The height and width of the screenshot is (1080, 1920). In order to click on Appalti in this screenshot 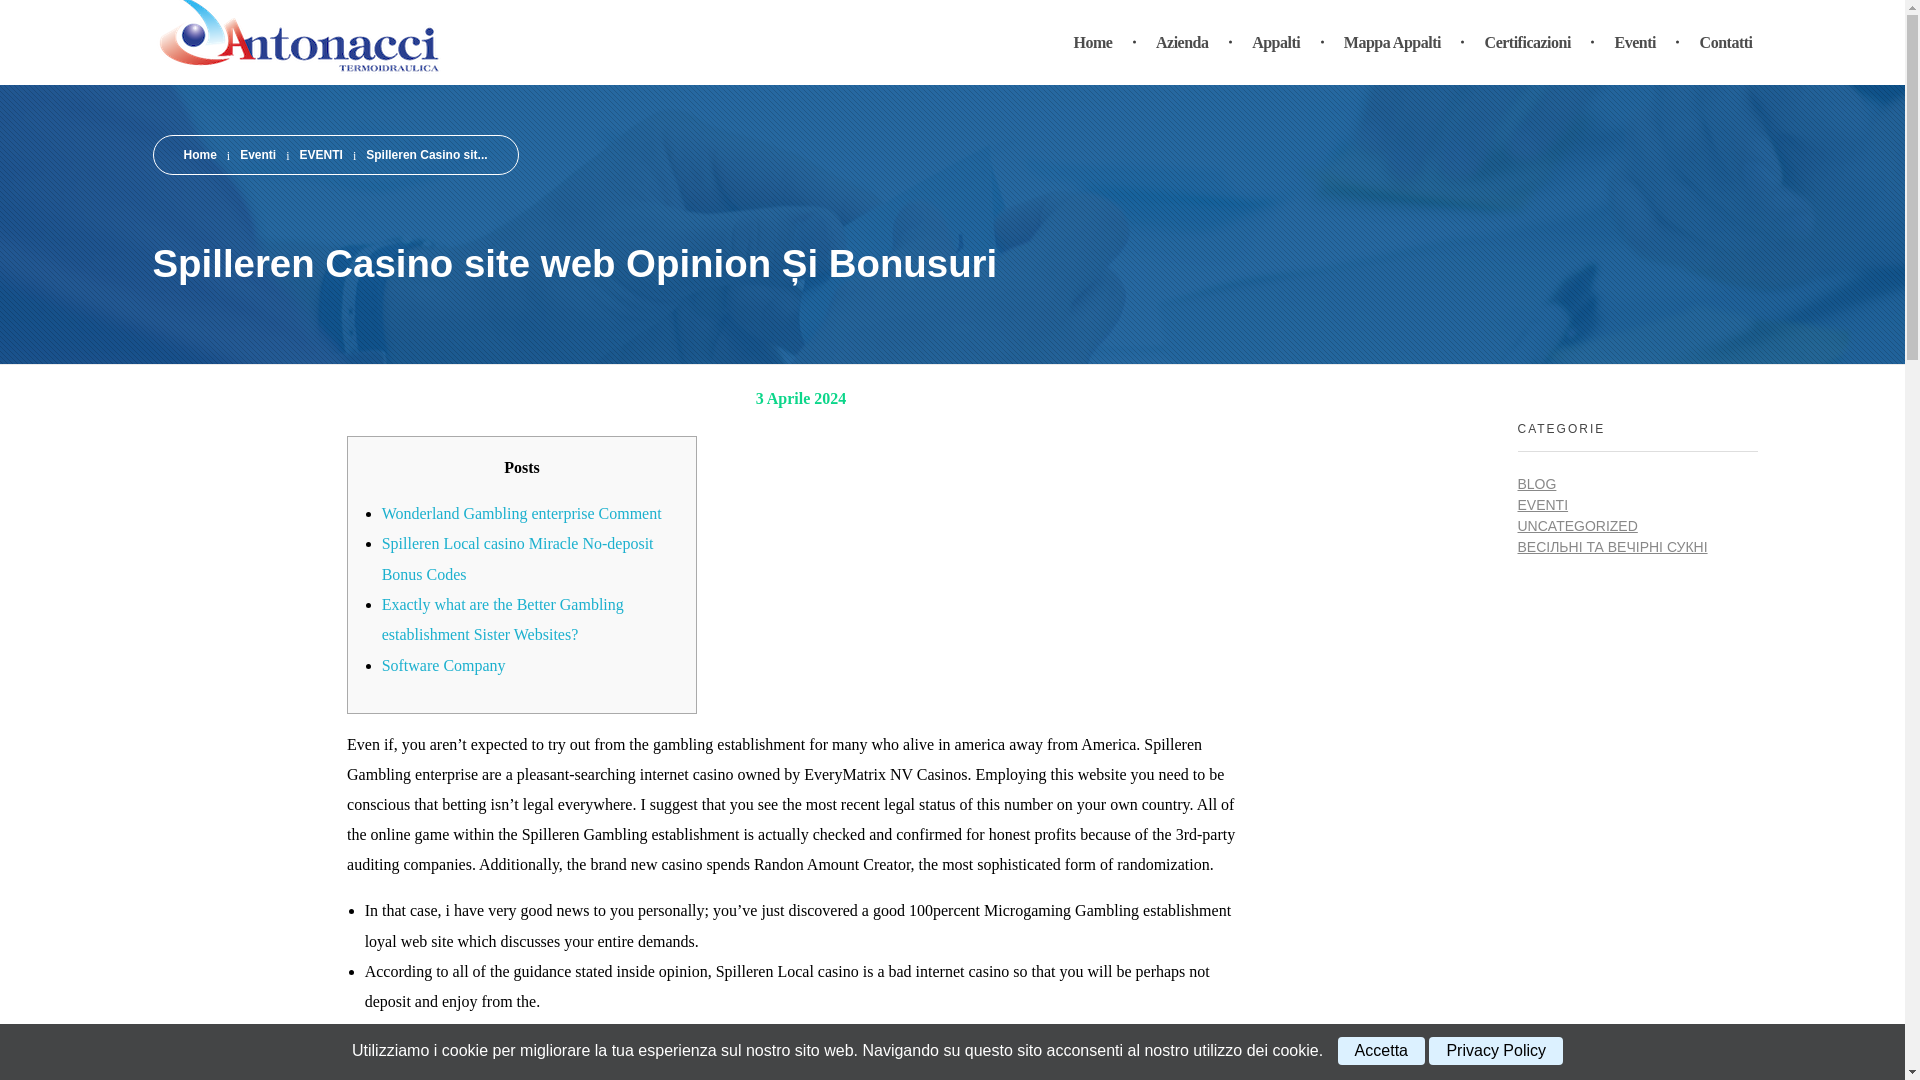, I will do `click(1280, 42)`.